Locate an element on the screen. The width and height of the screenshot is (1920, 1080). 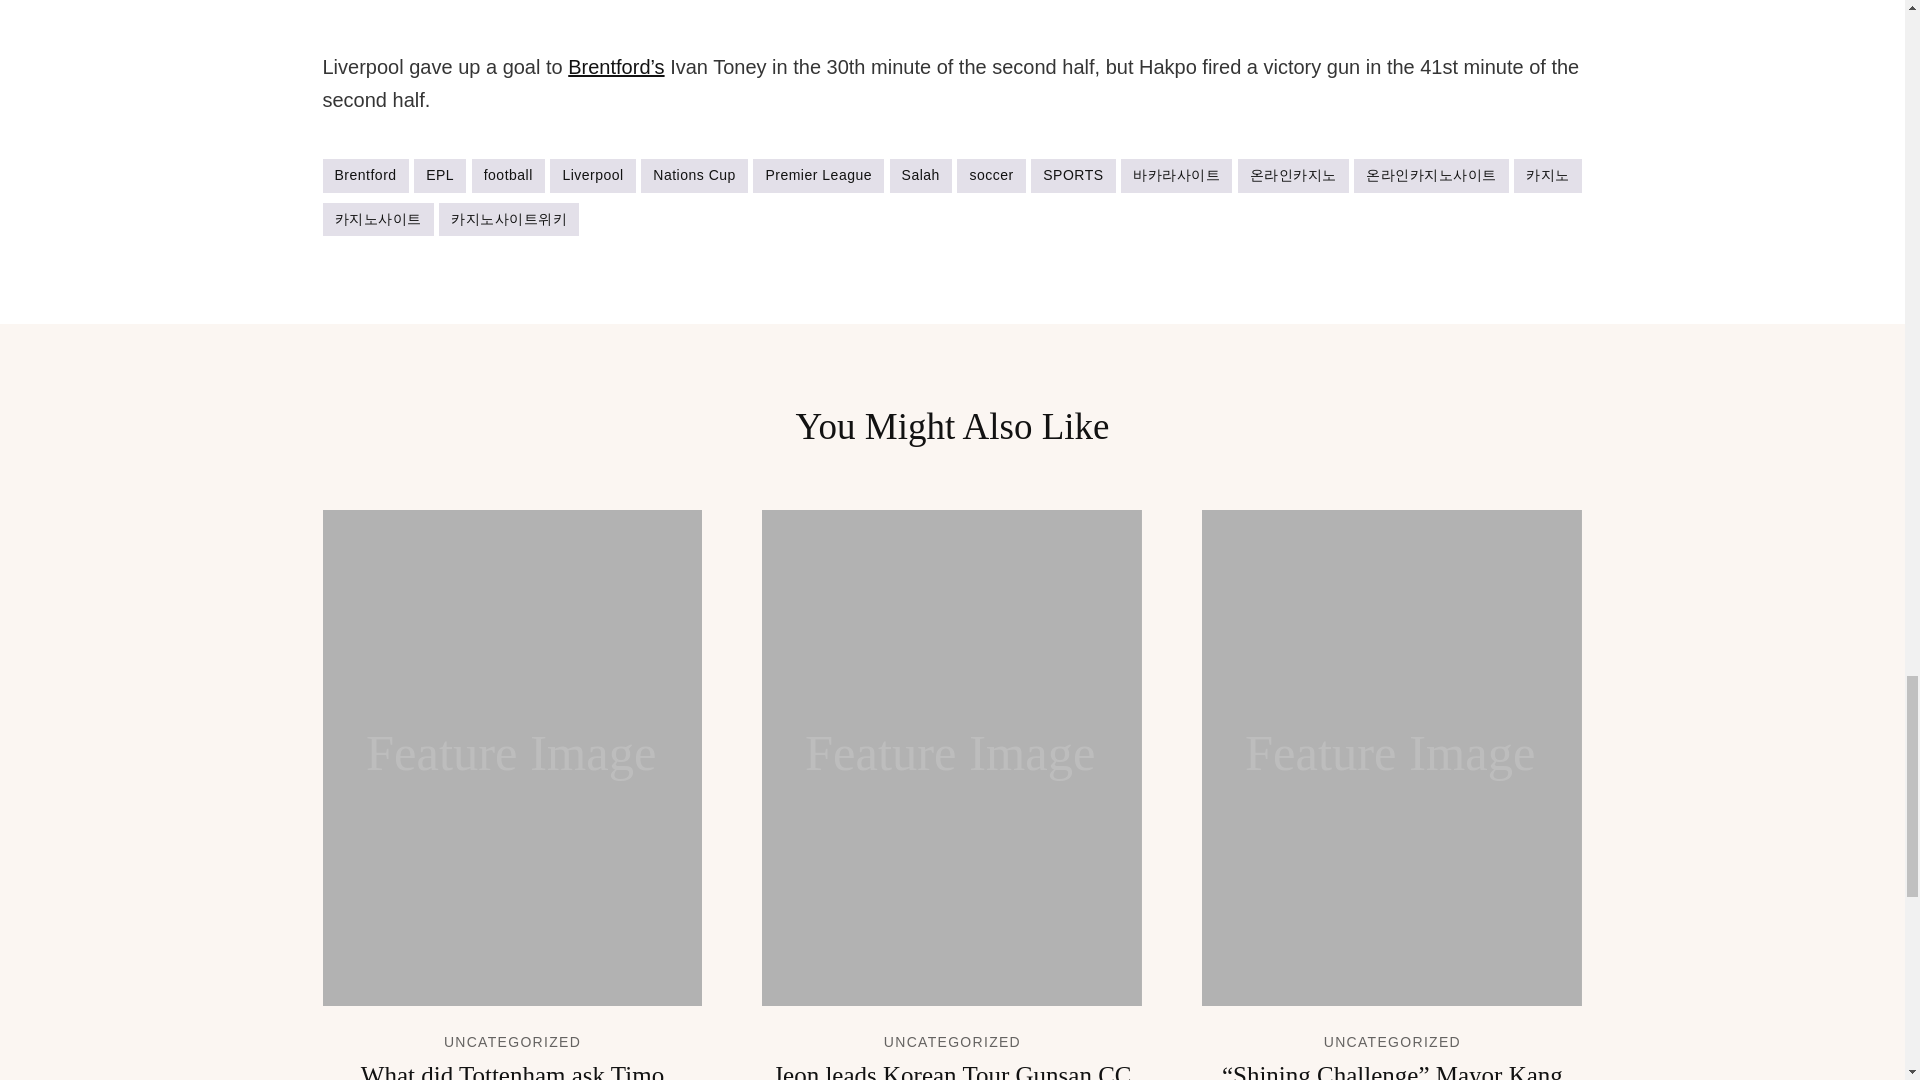
Feature Image is located at coordinates (1392, 758).